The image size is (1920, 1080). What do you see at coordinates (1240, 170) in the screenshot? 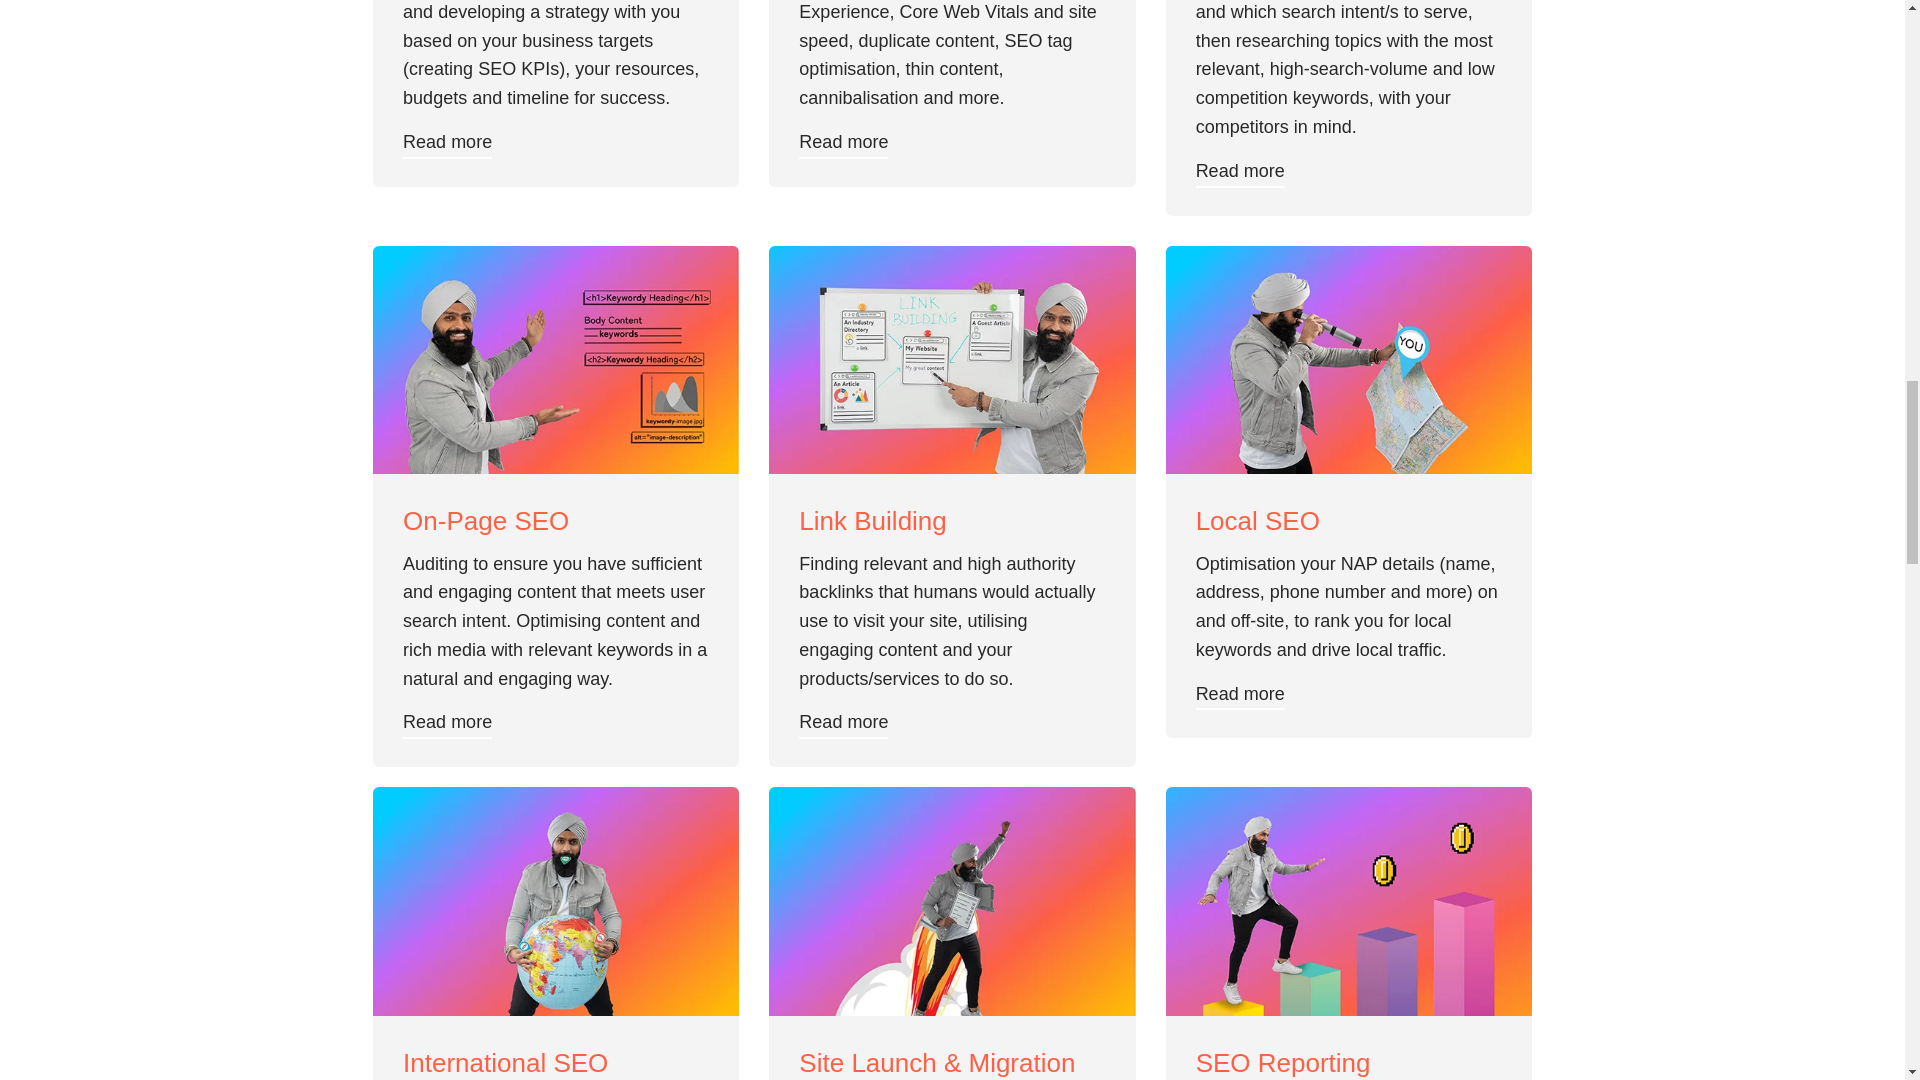
I see `Read more` at bounding box center [1240, 170].